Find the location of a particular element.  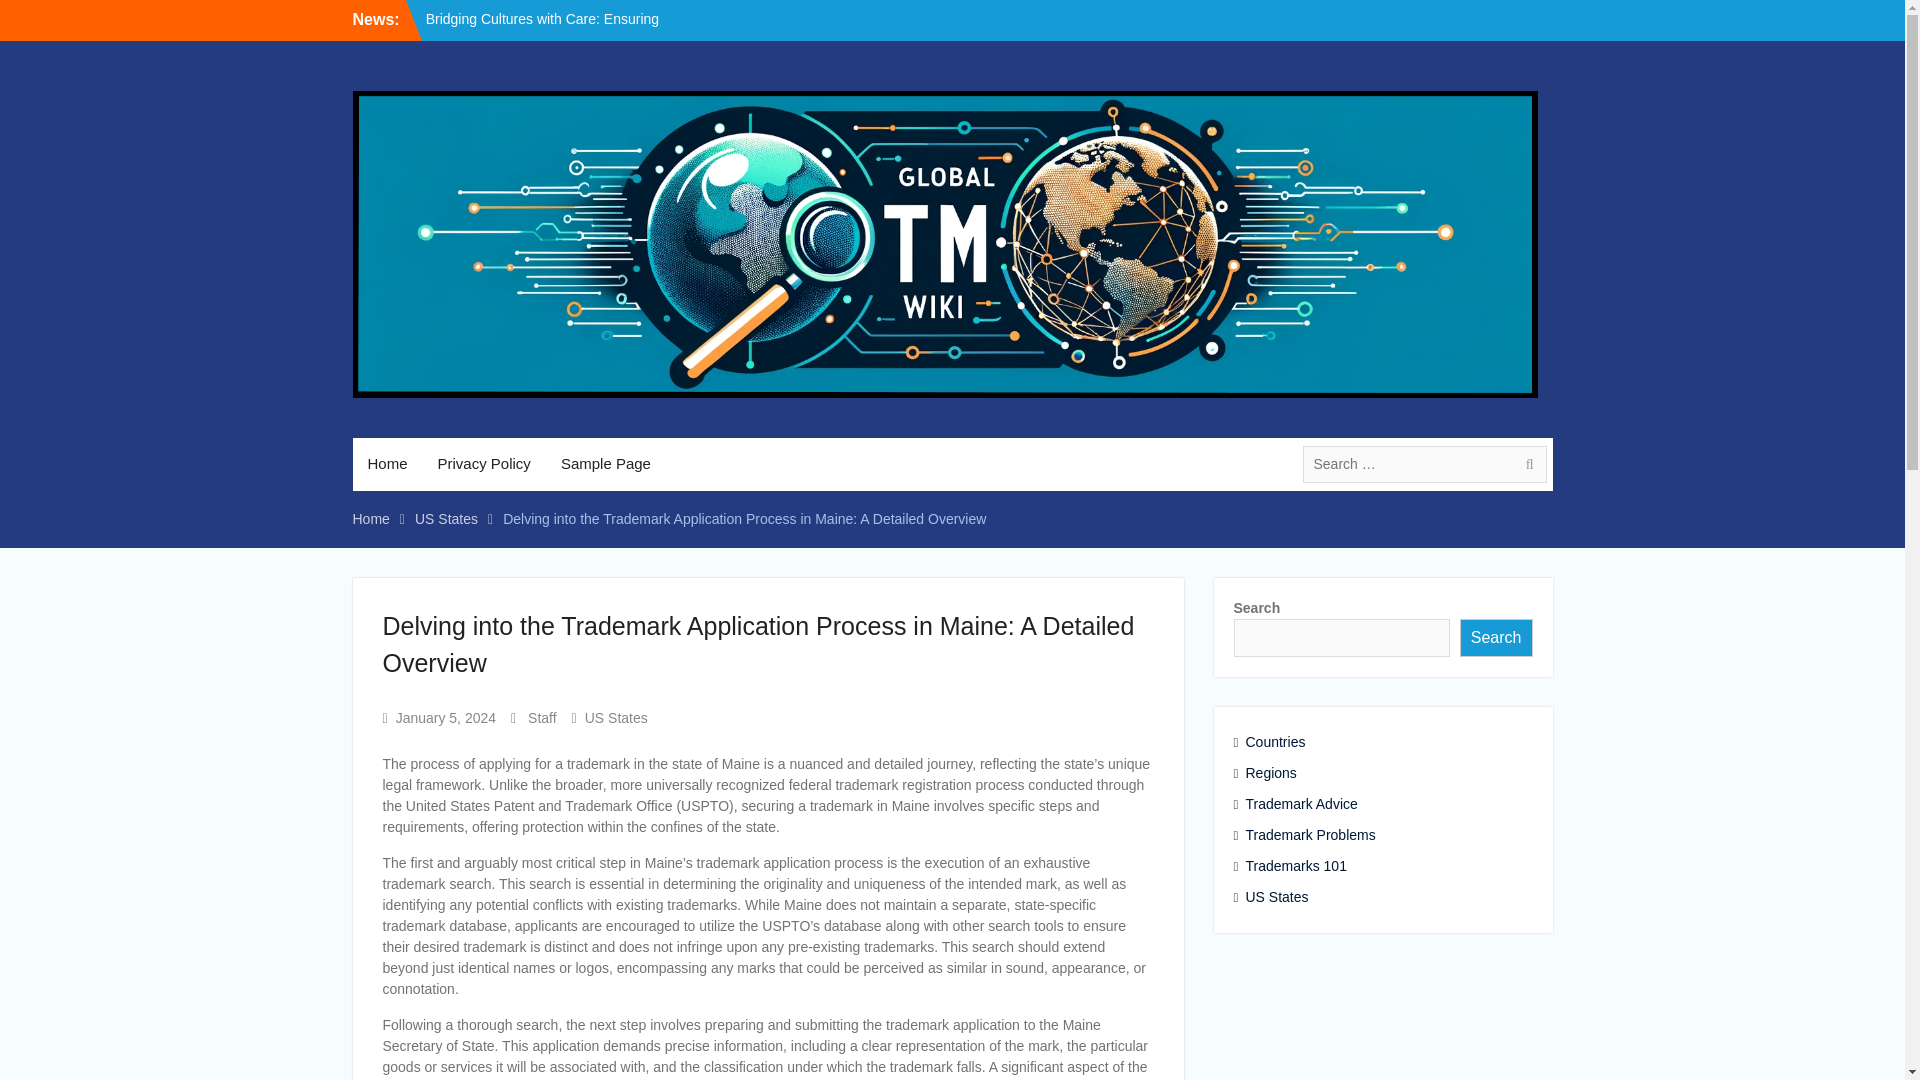

US States is located at coordinates (616, 717).